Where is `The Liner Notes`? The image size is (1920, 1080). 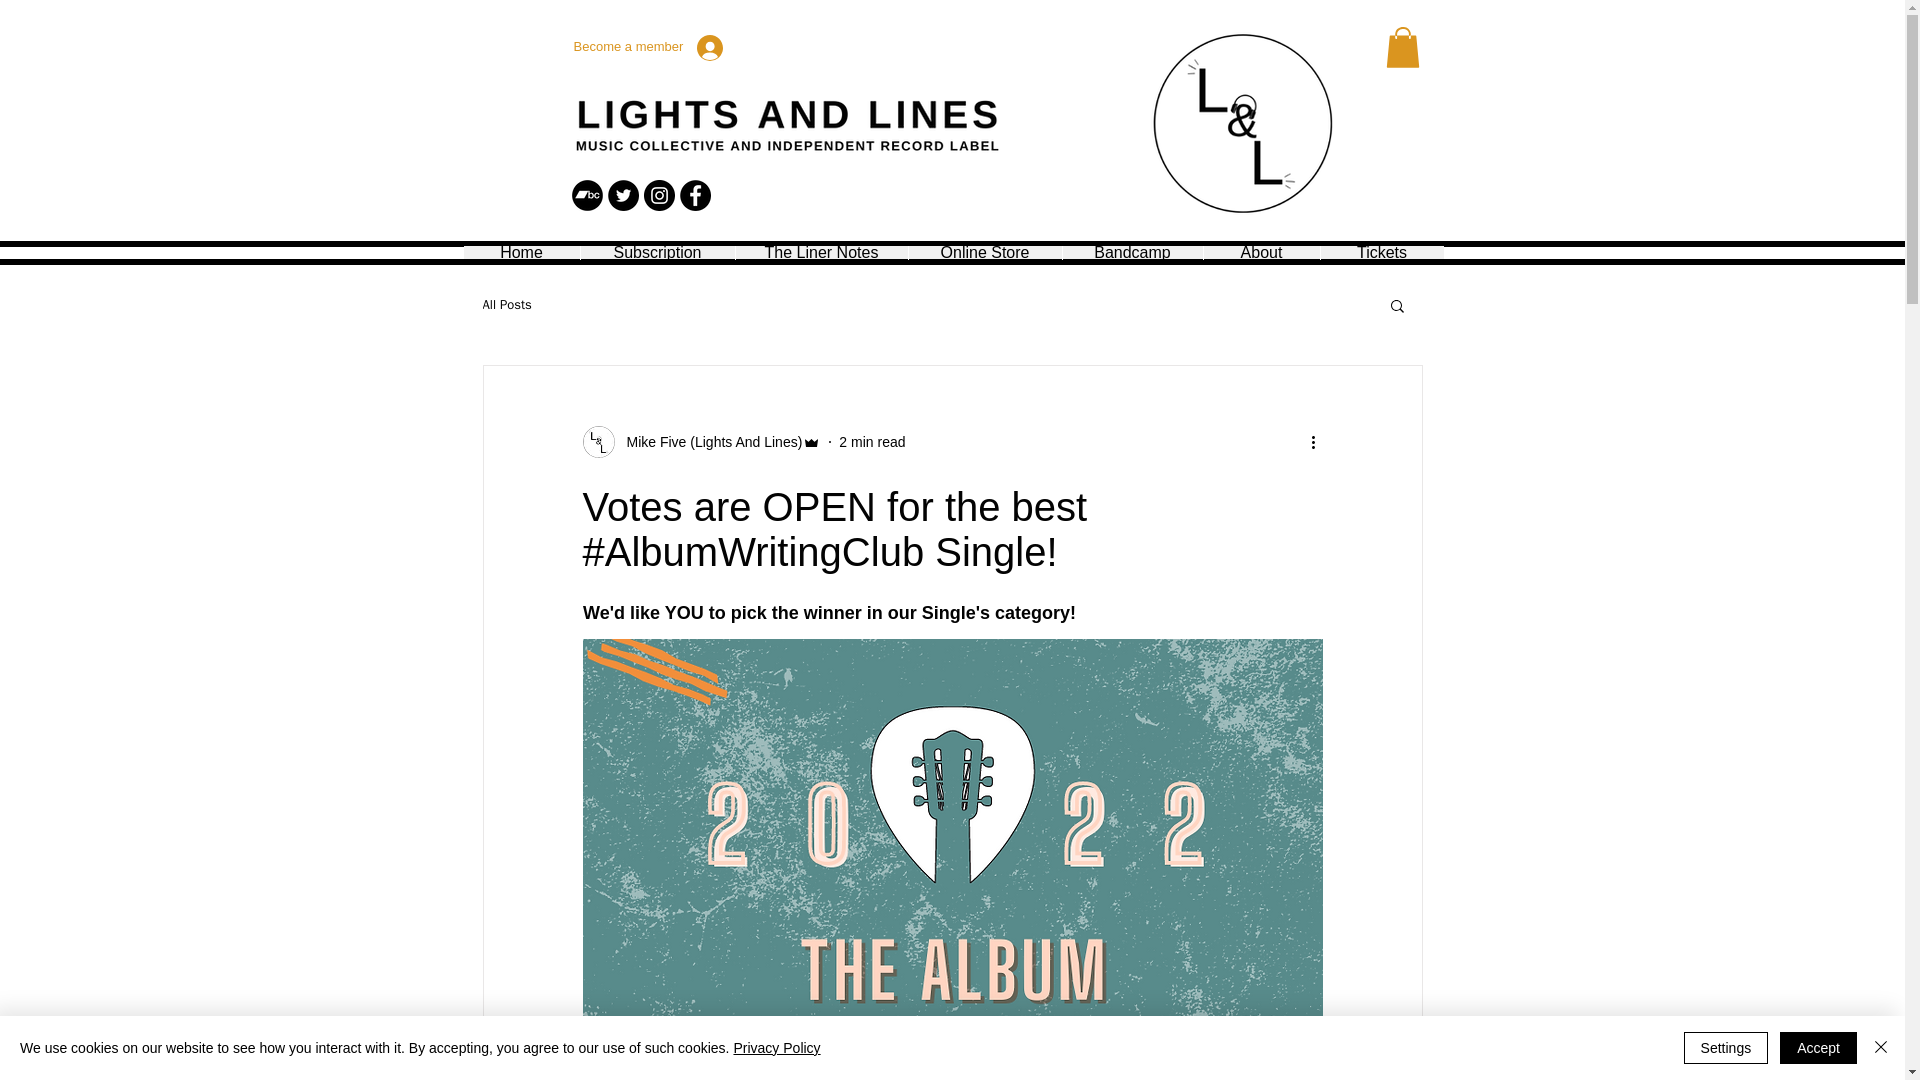
The Liner Notes is located at coordinates (820, 252).